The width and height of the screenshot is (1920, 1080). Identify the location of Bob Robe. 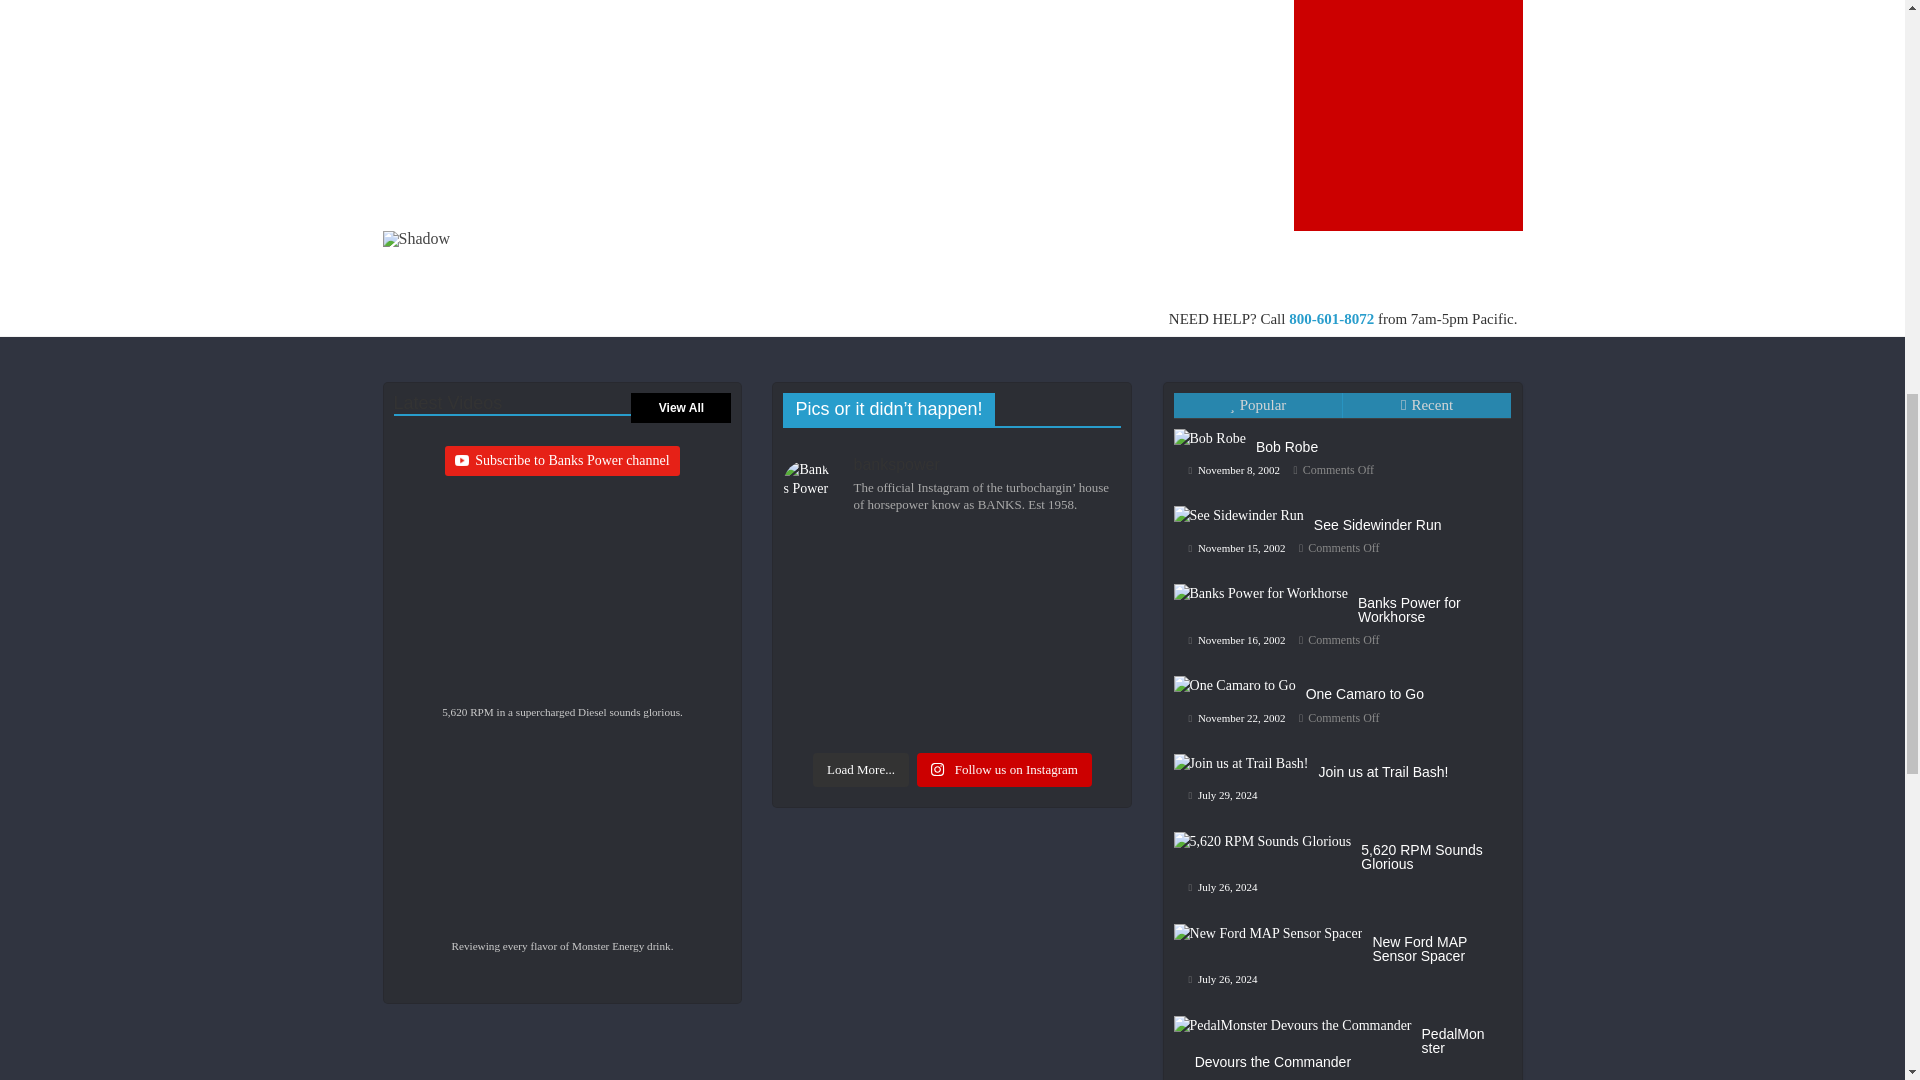
(1243, 496).